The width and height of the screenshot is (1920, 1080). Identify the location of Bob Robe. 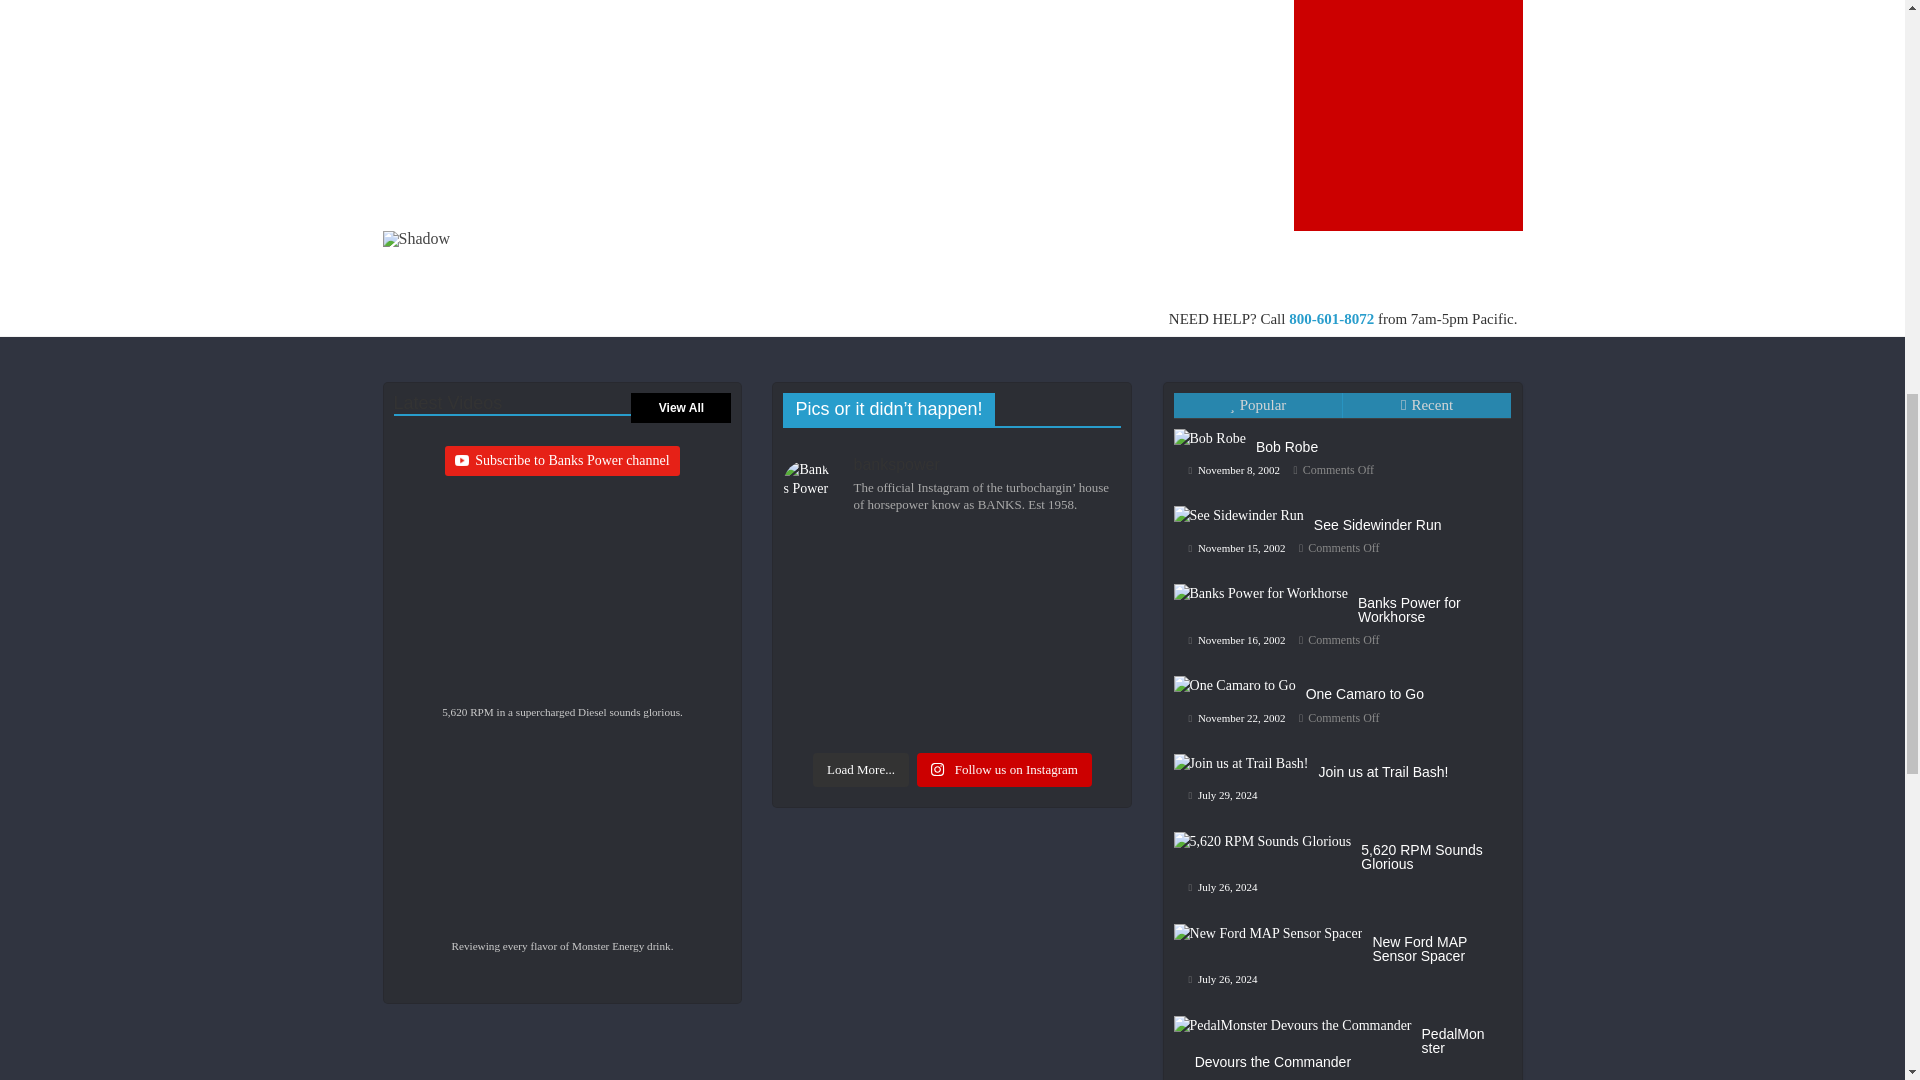
(1243, 496).